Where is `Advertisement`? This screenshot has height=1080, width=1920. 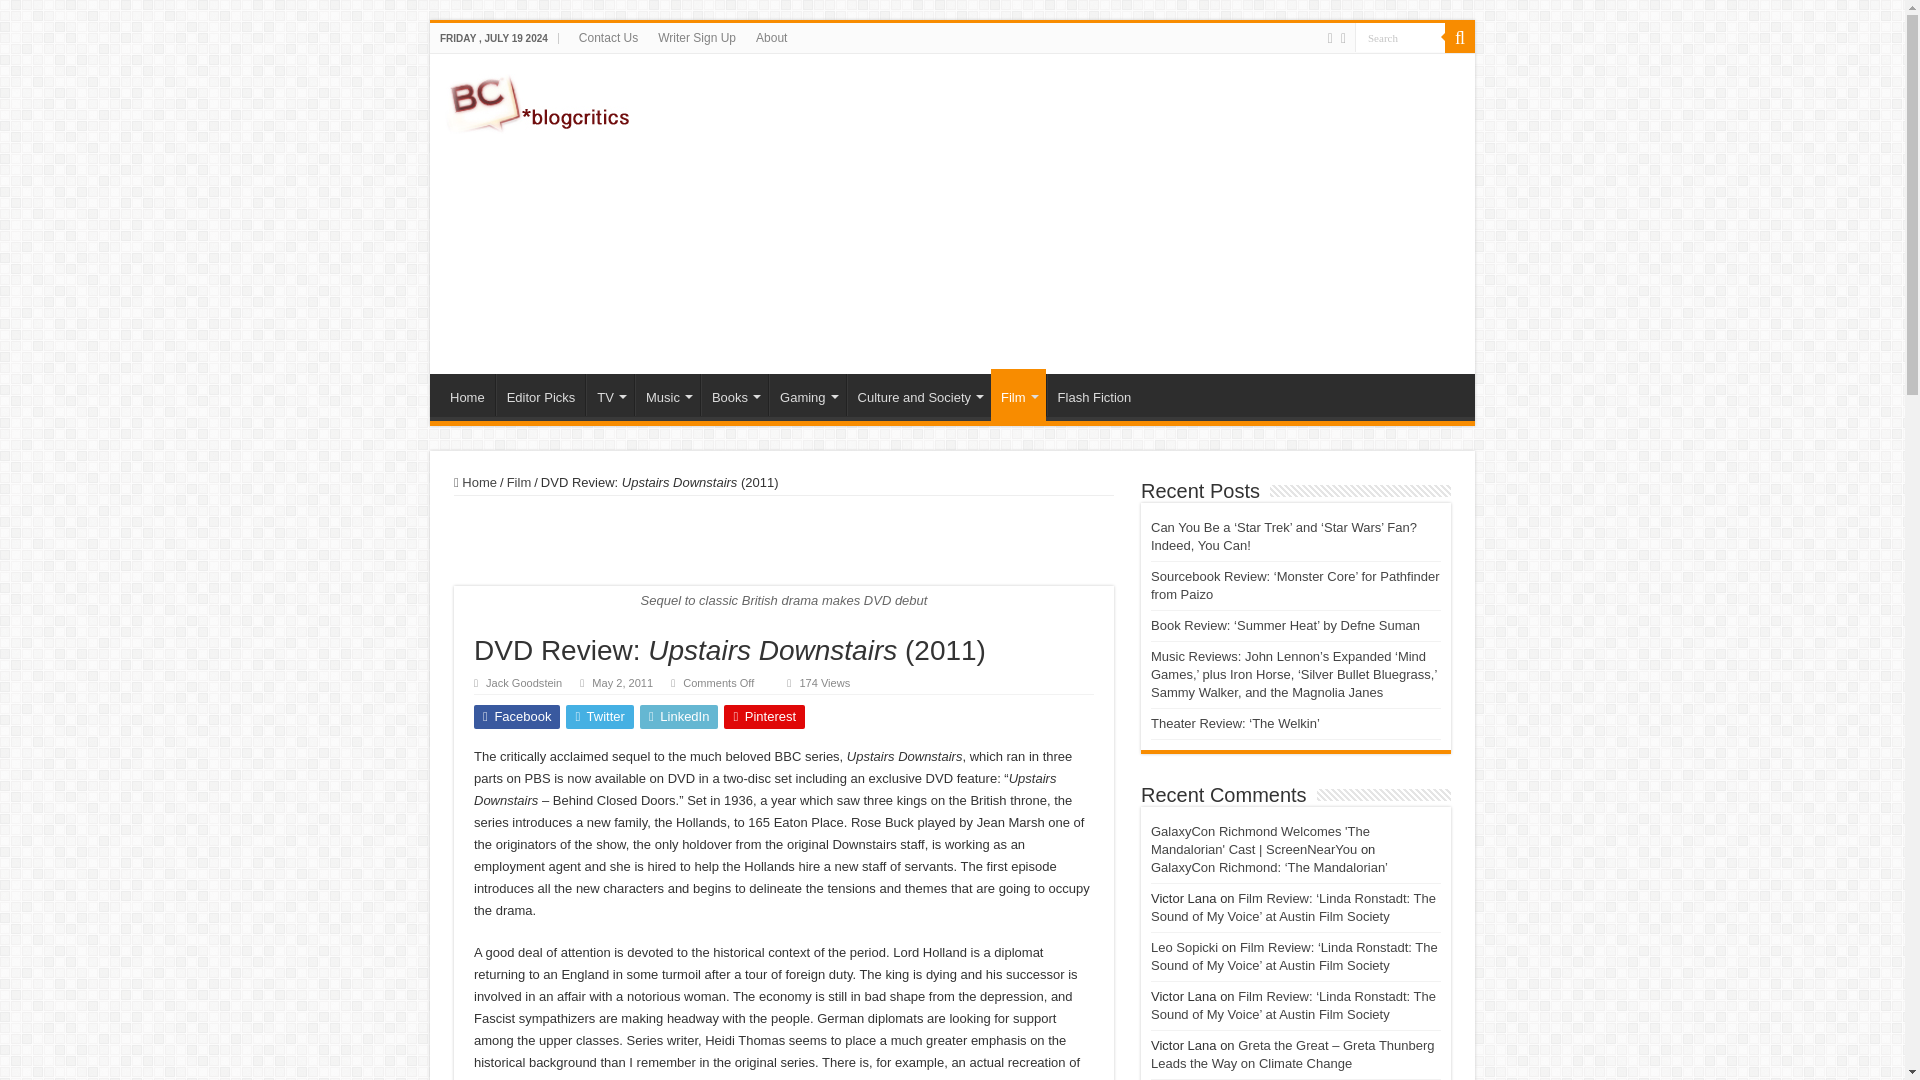 Advertisement is located at coordinates (1095, 214).